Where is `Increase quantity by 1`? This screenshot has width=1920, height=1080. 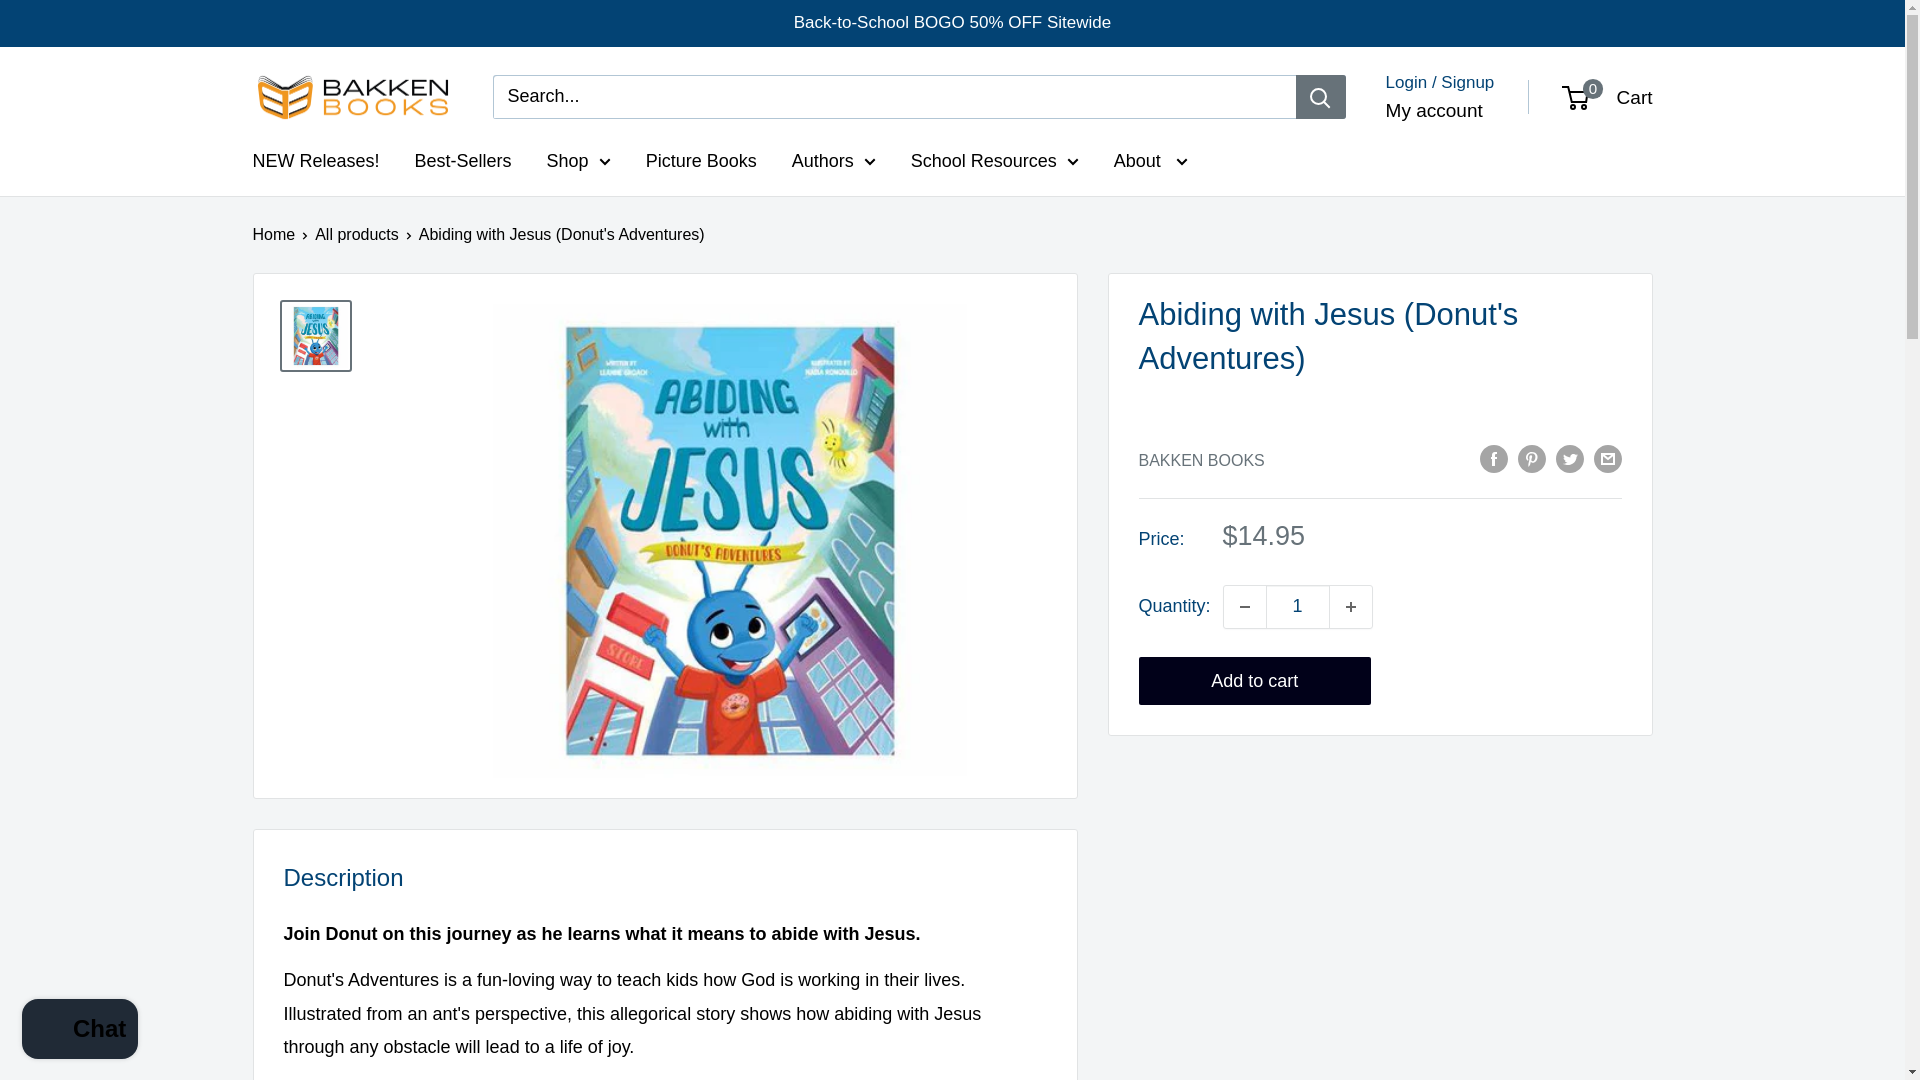
Increase quantity by 1 is located at coordinates (1351, 606).